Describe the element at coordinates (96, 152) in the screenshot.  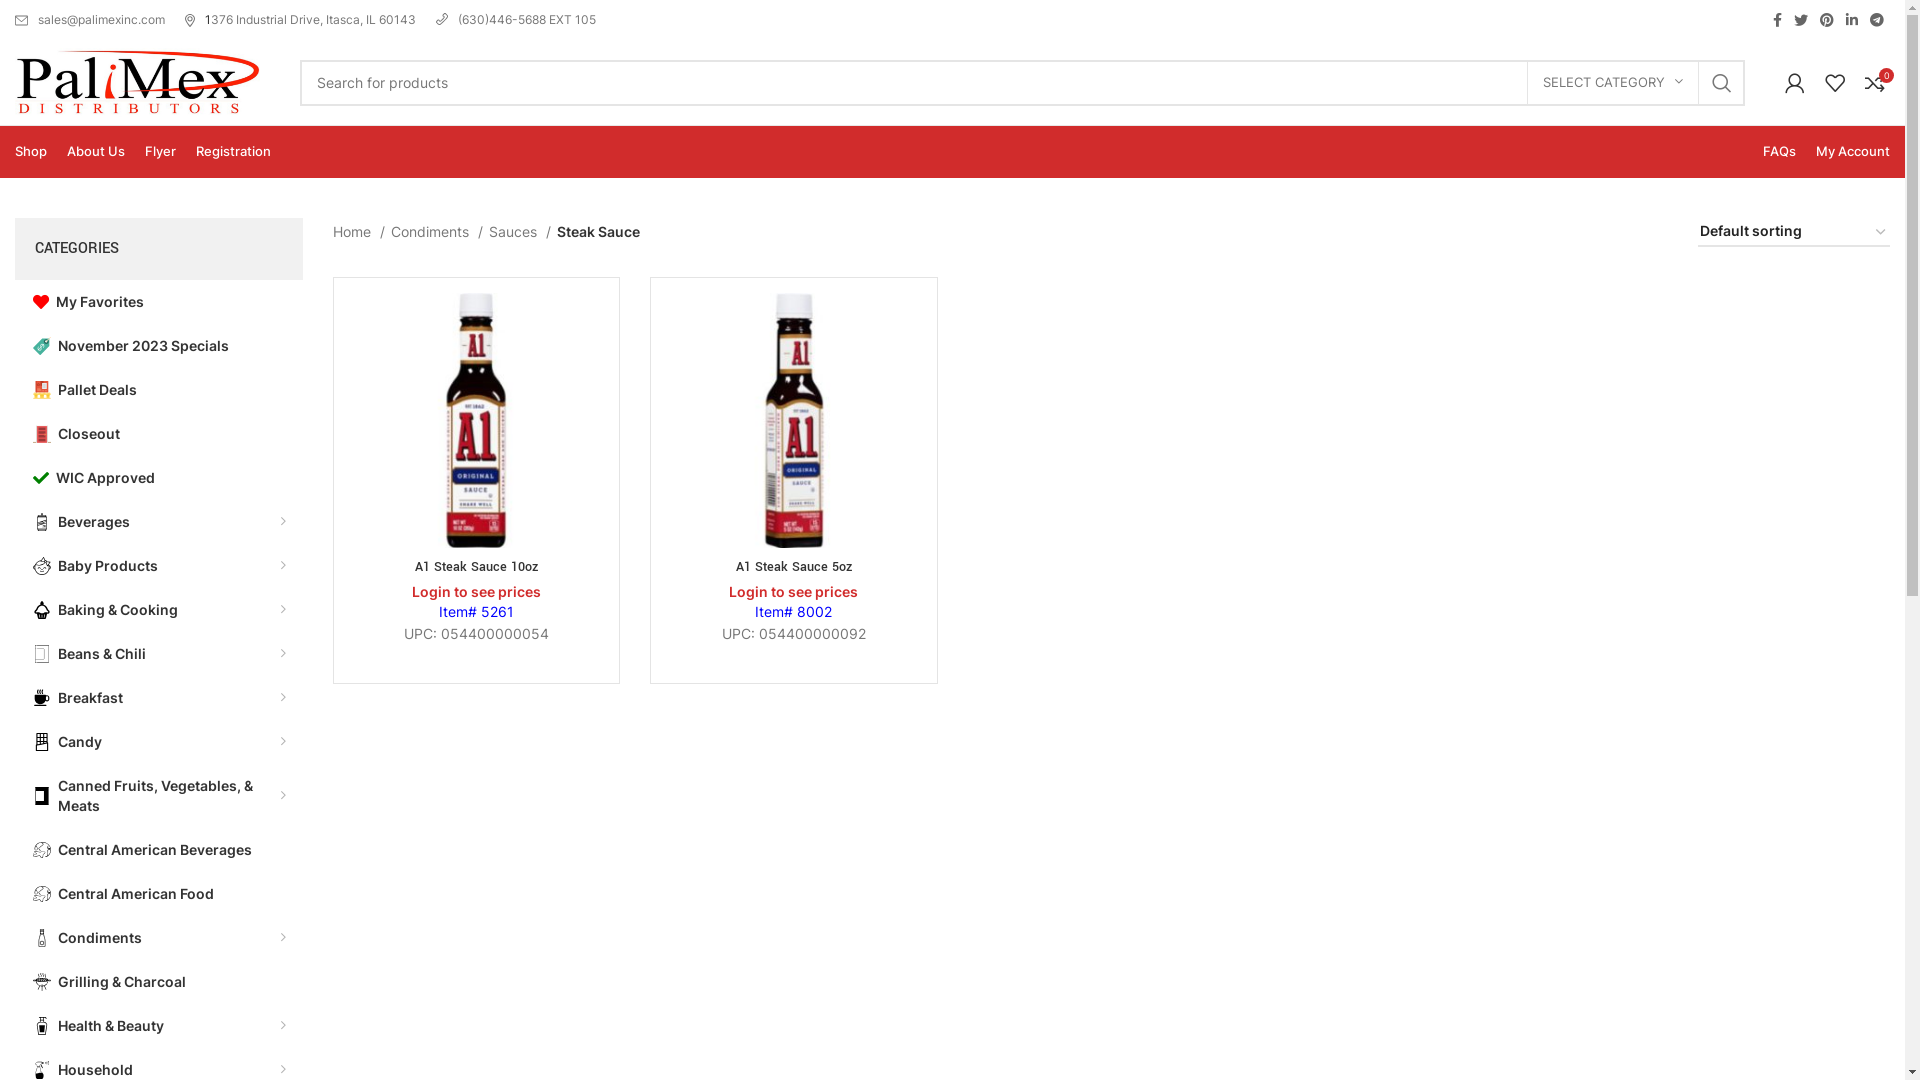
I see `About Us` at that location.